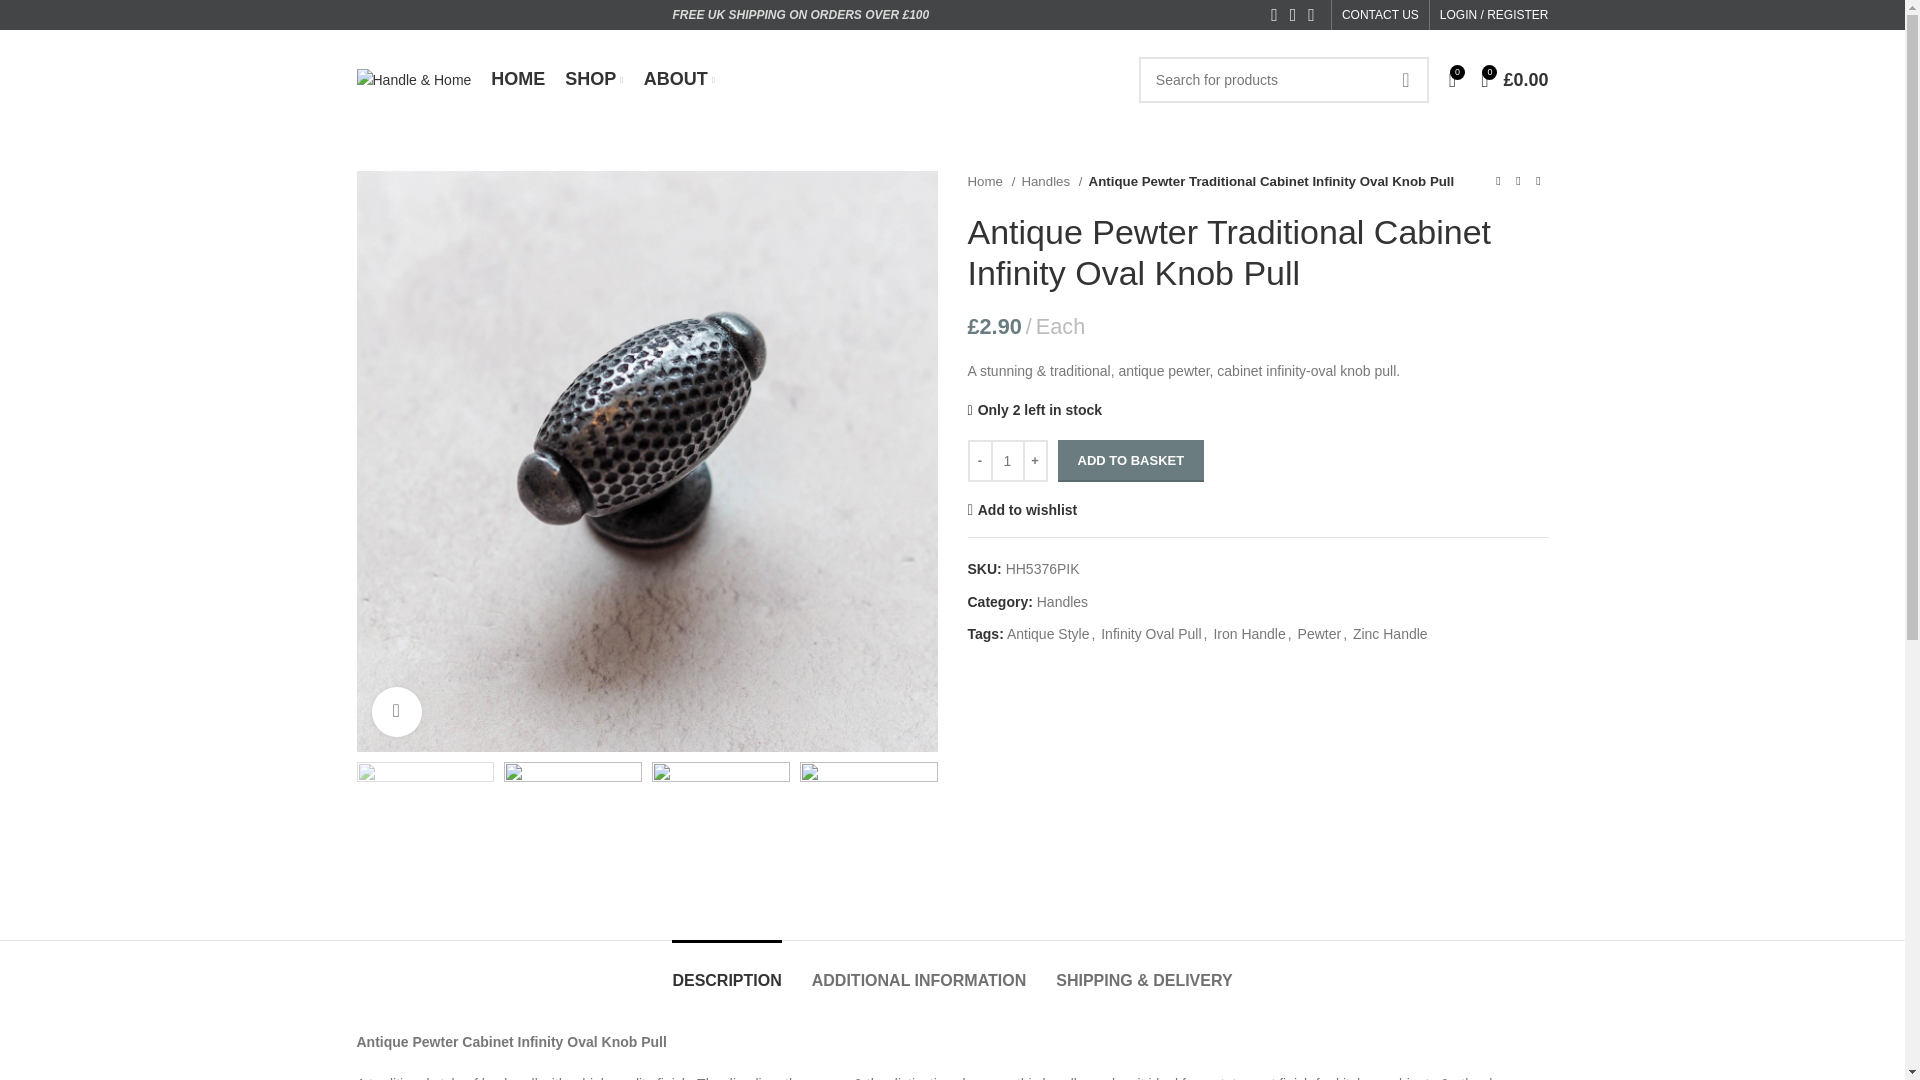  What do you see at coordinates (1380, 15) in the screenshot?
I see `CONTACT US` at bounding box center [1380, 15].